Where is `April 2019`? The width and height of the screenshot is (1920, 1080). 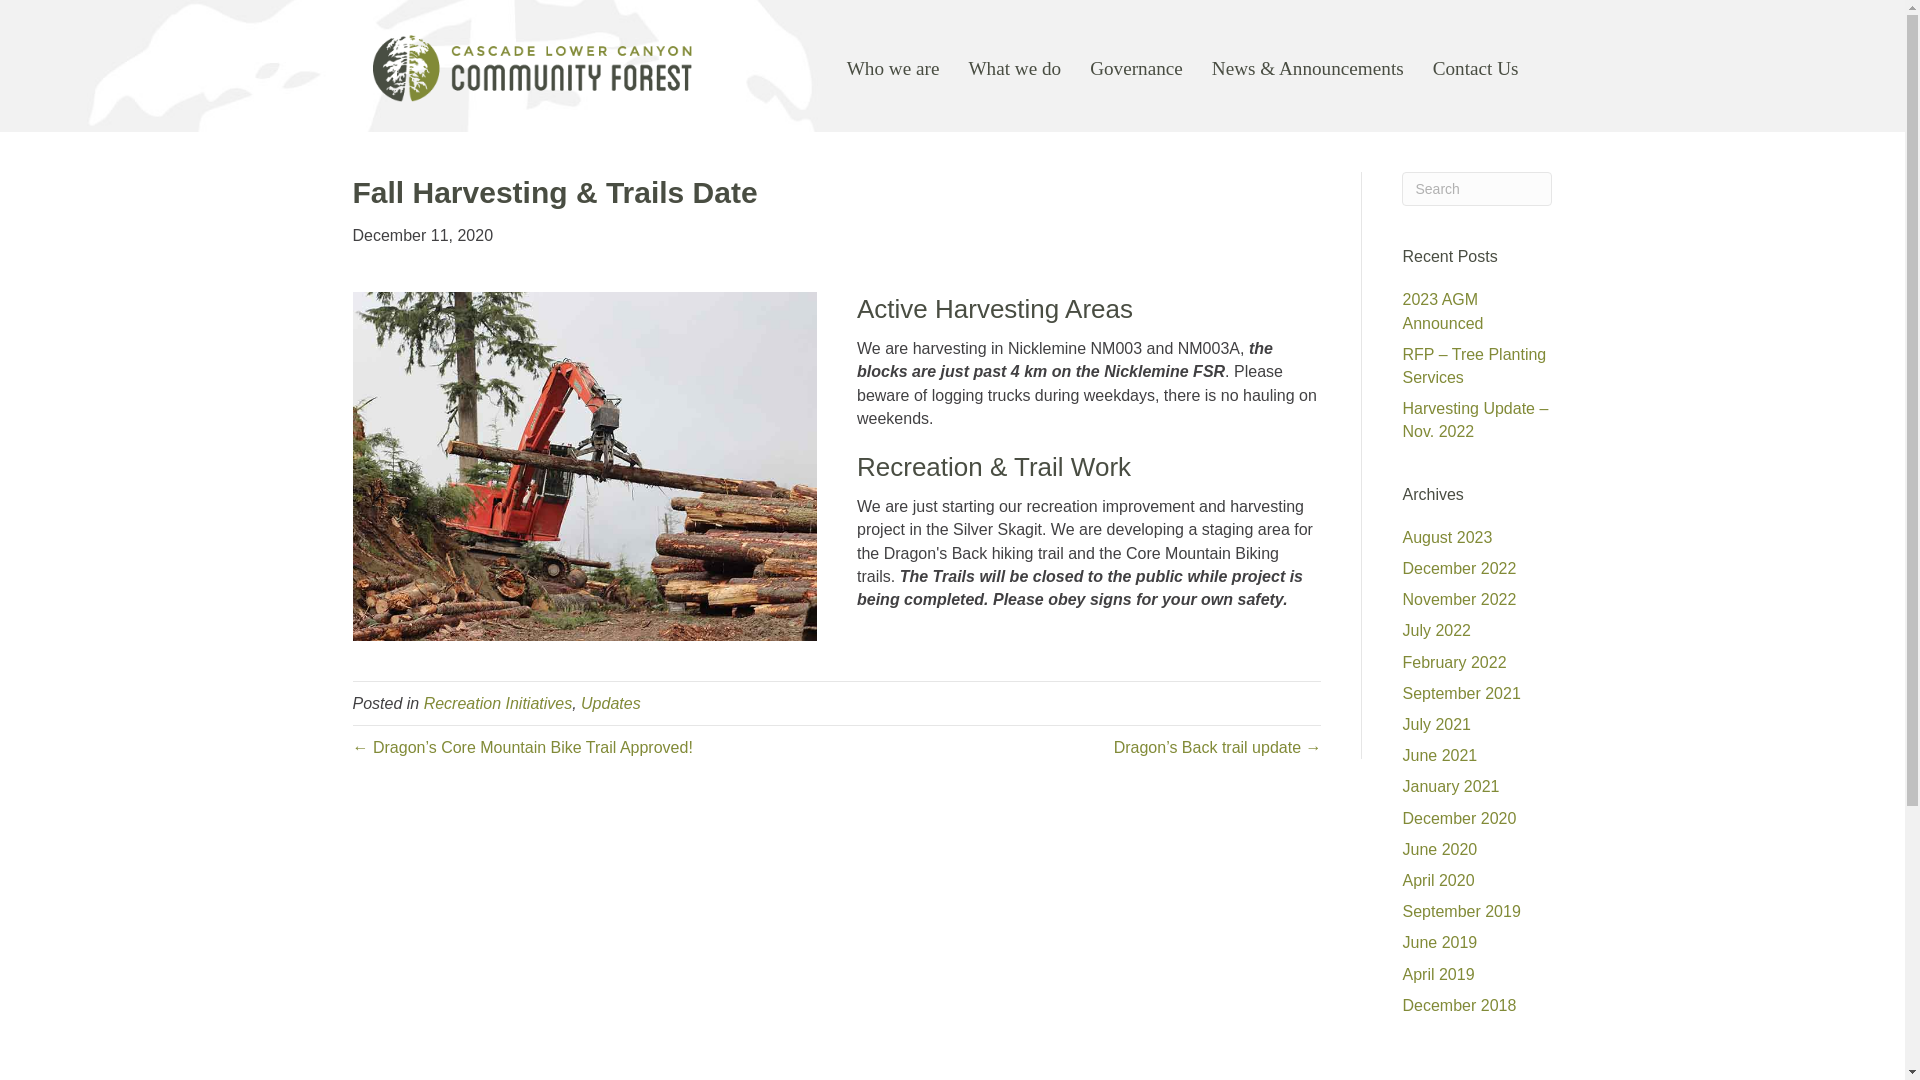 April 2019 is located at coordinates (1438, 974).